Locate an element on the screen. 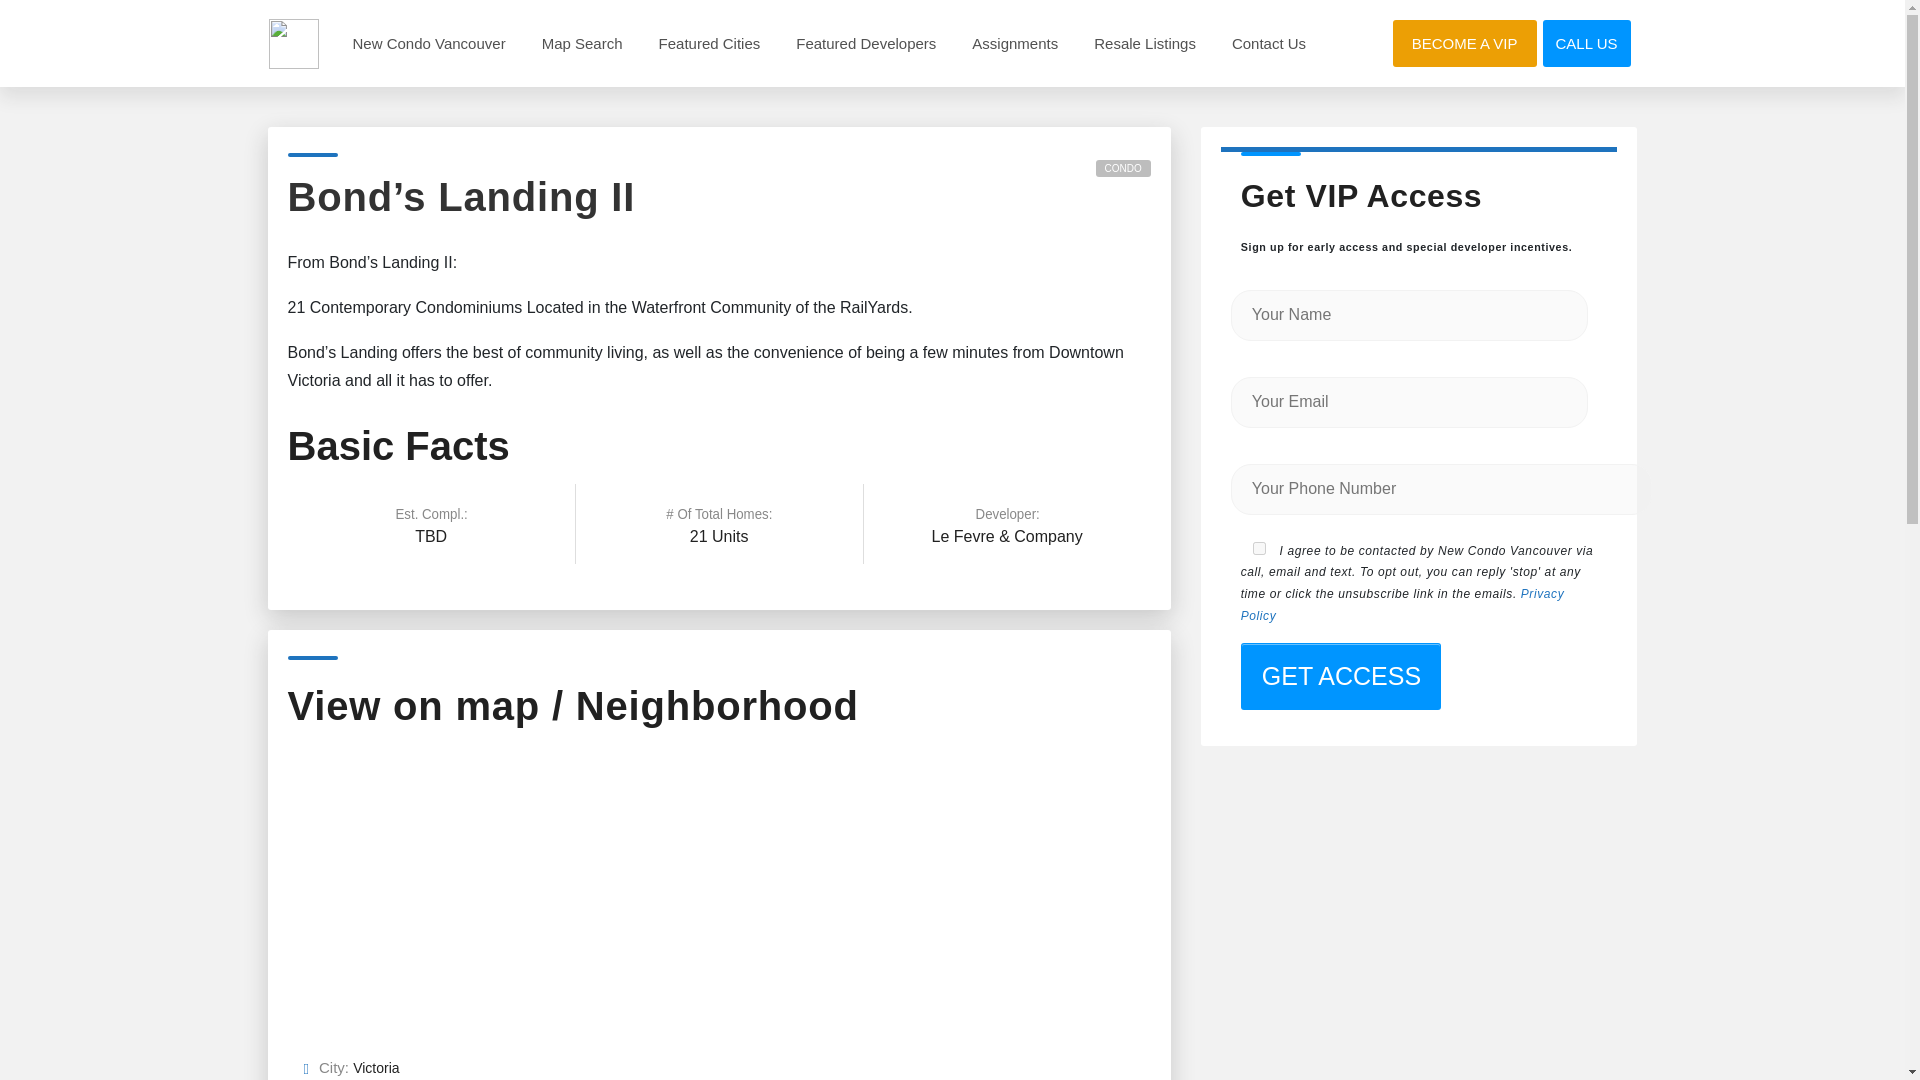  Featured Cities is located at coordinates (710, 42).